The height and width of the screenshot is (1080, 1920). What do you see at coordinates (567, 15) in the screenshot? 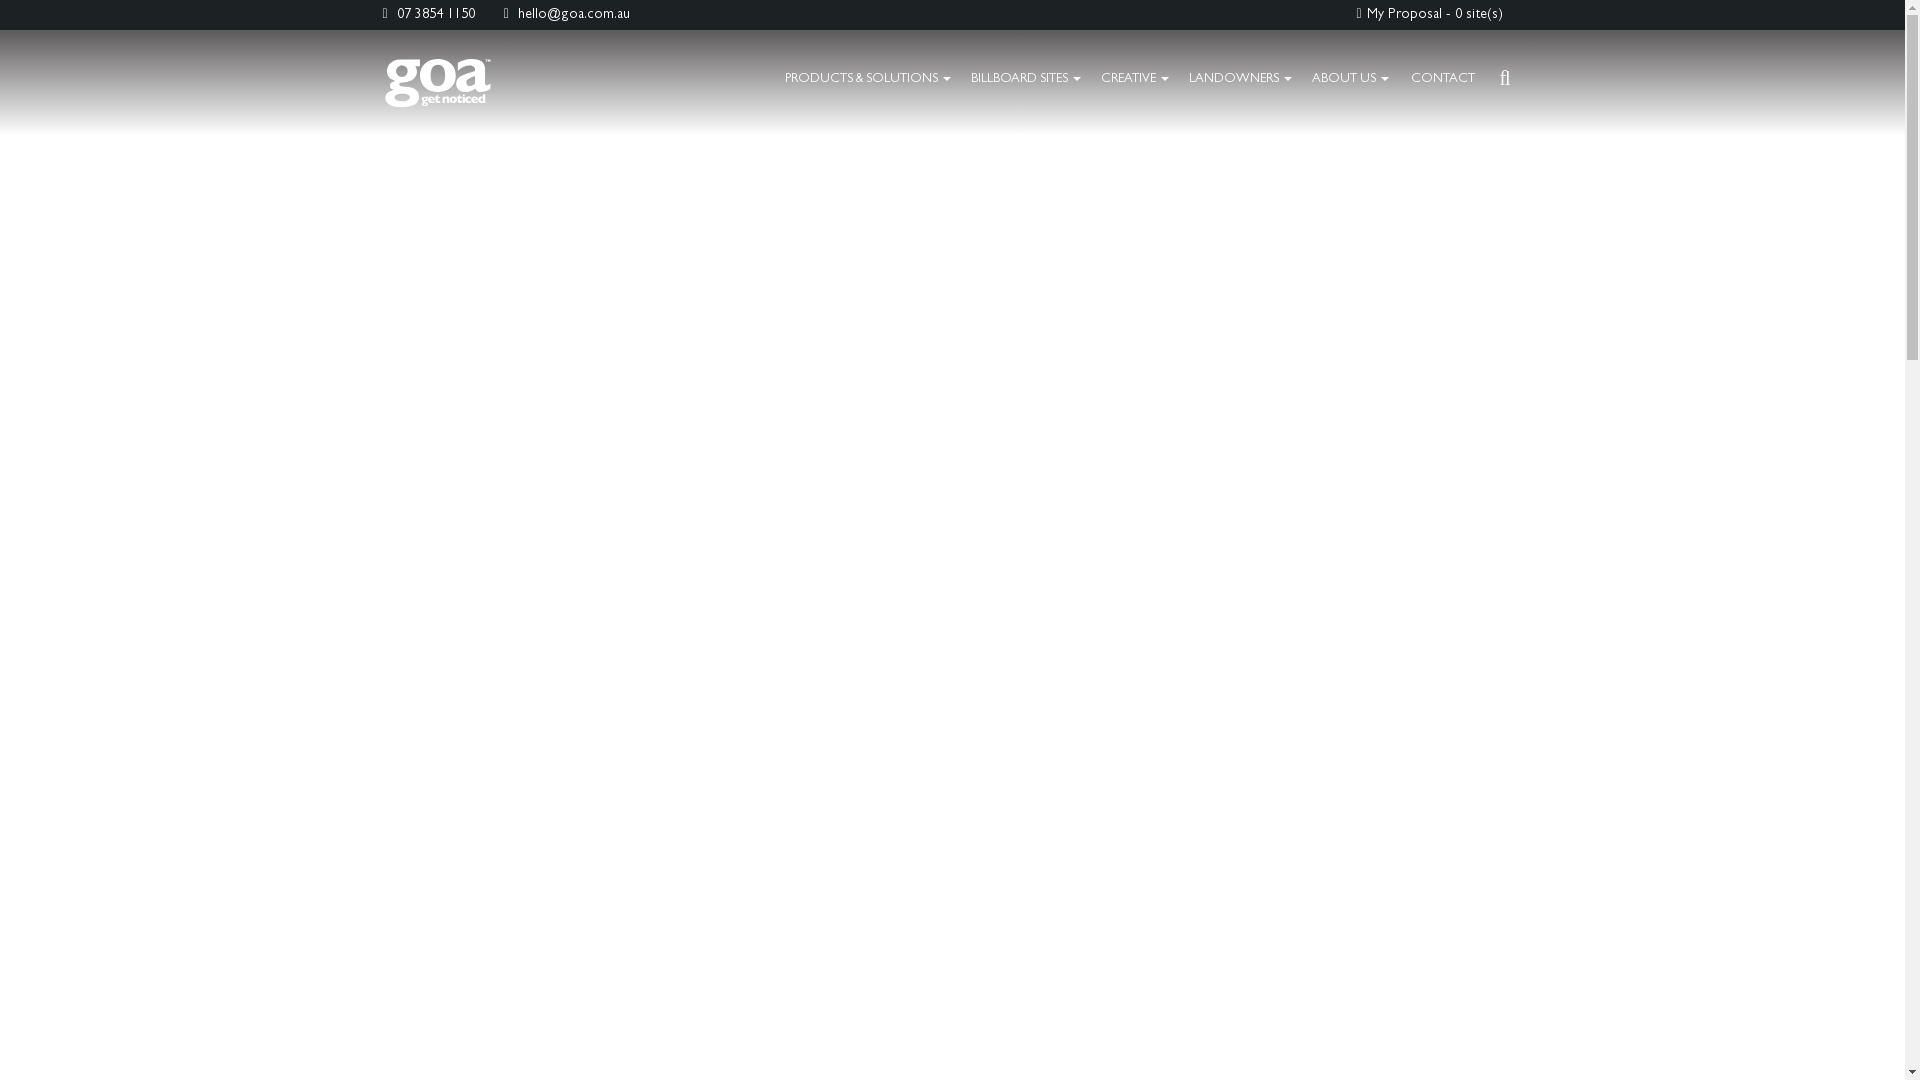
I see `hello@goa.com.au` at bounding box center [567, 15].